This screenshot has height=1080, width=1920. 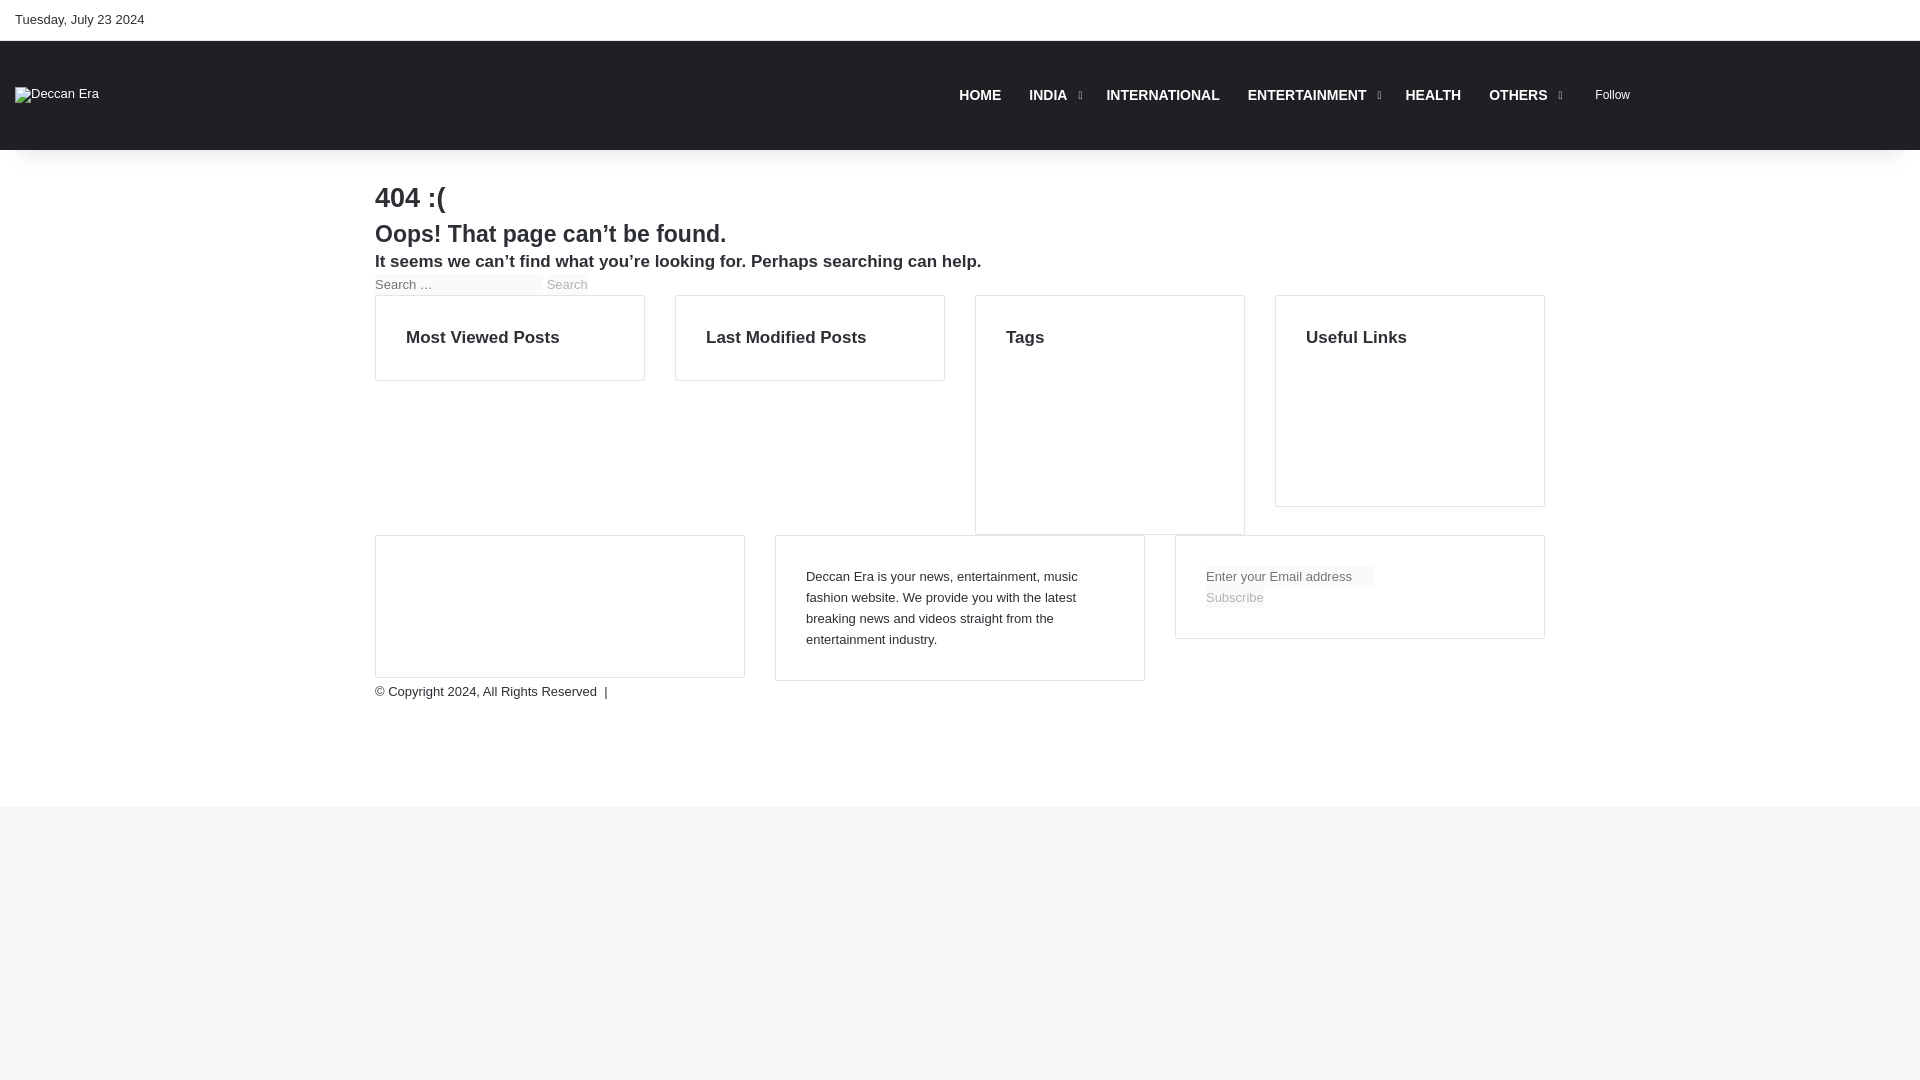 I want to click on Covid19 Vaccination, so click(x=1148, y=382).